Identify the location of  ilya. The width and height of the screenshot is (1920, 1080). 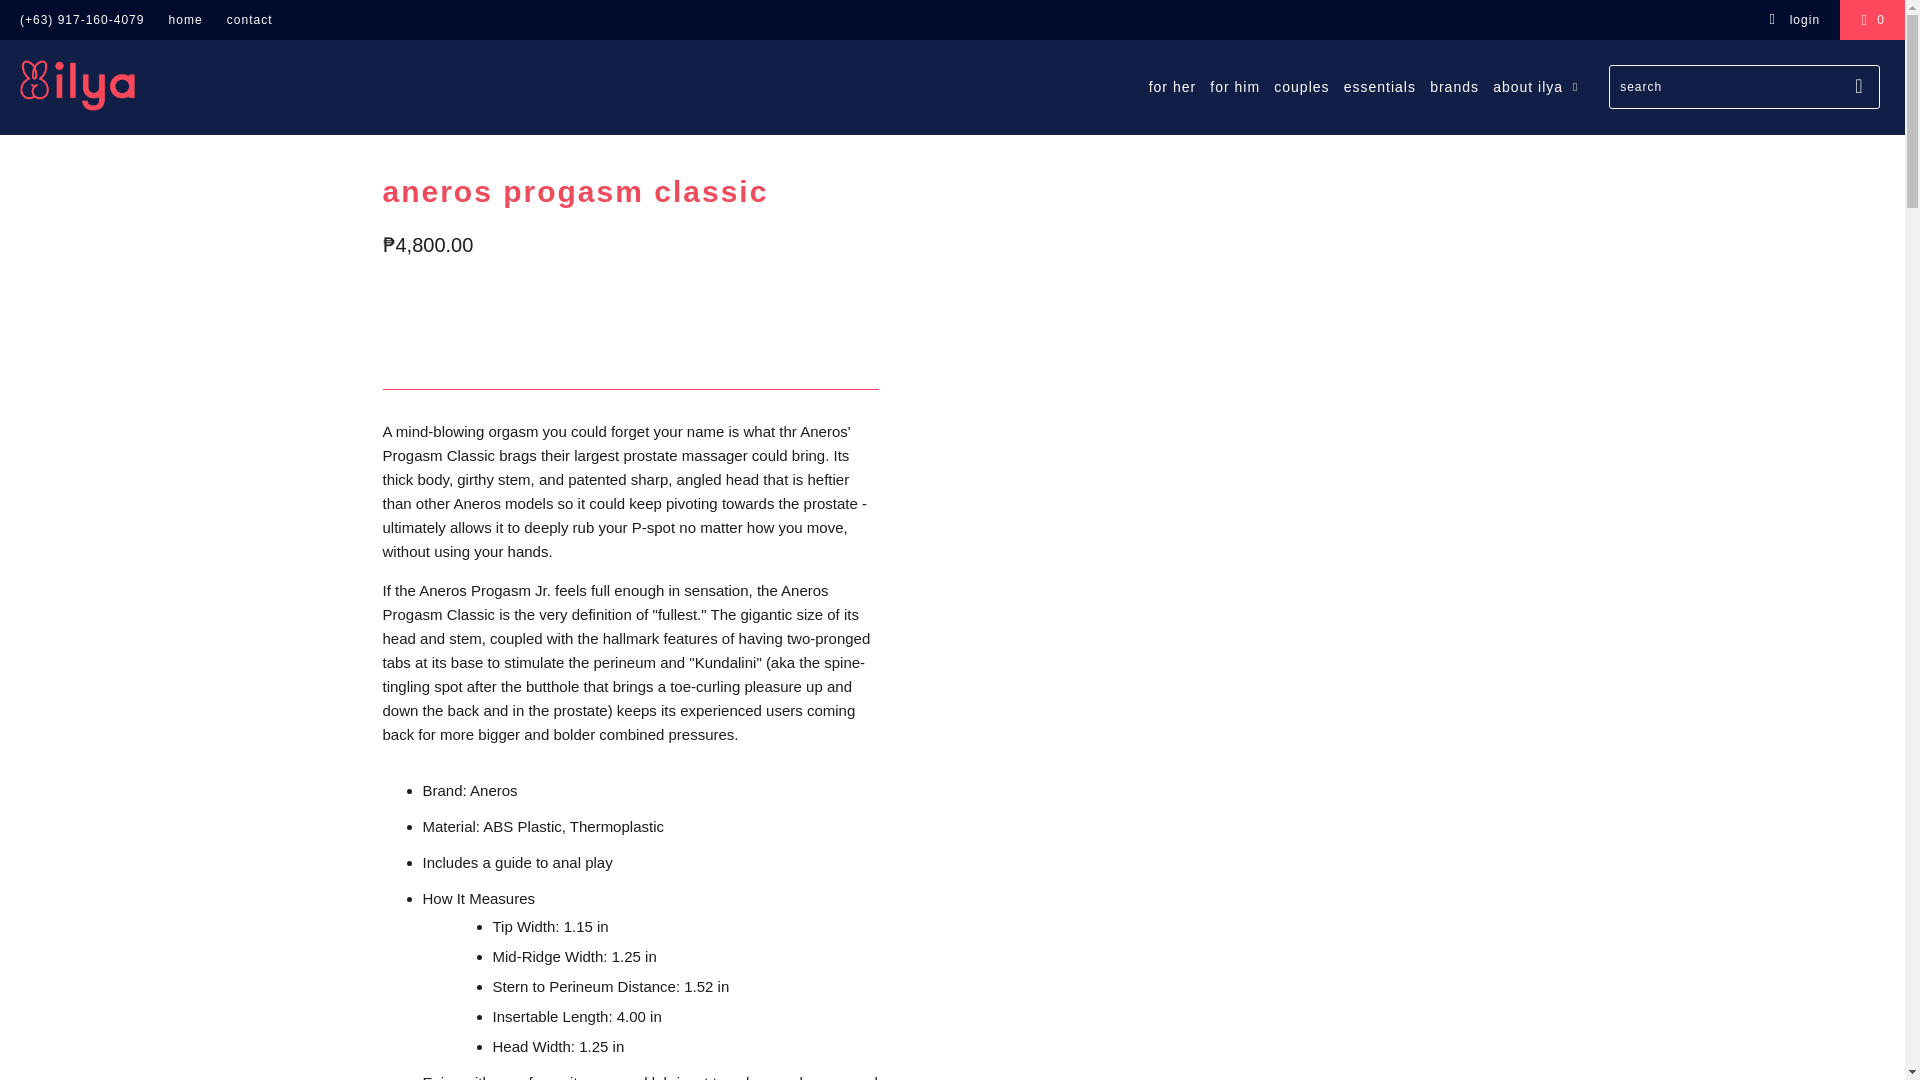
(162, 84).